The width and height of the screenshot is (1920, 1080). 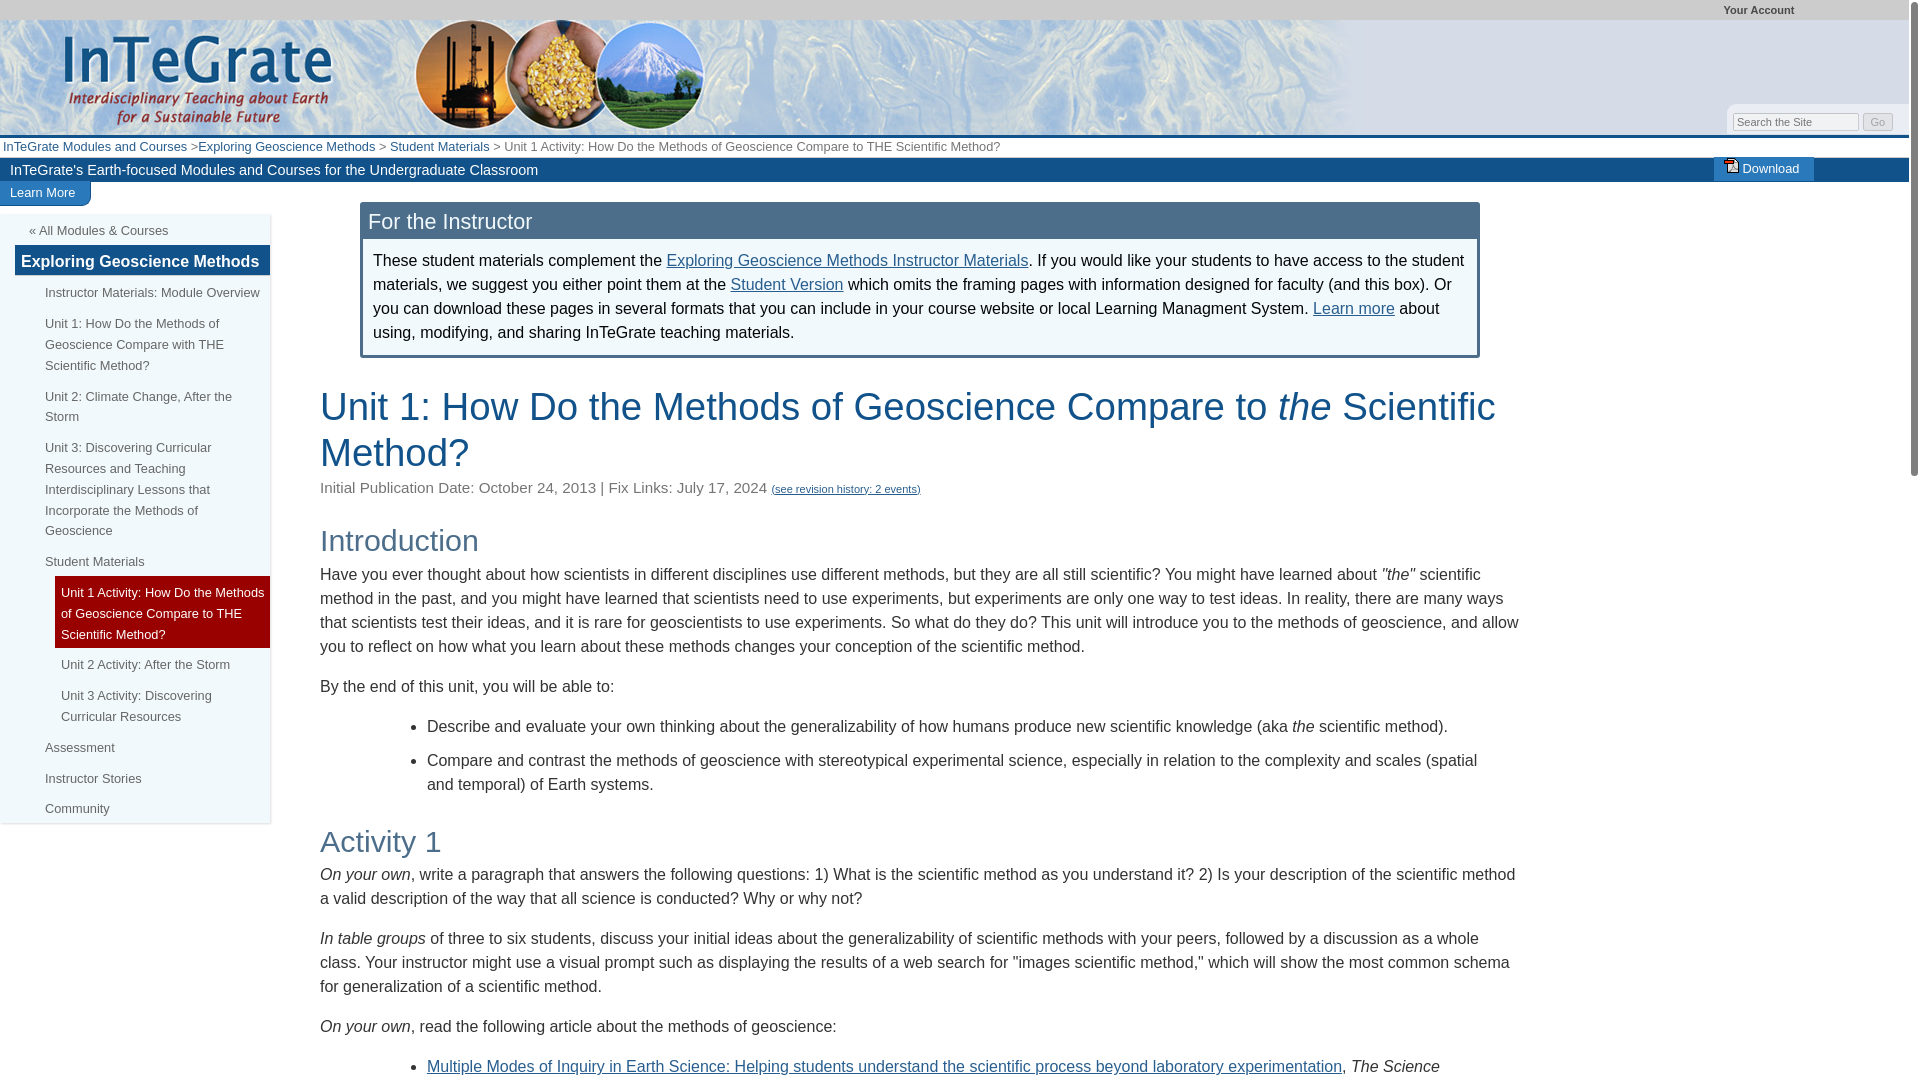 I want to click on Instructor Materials: Module Overview, so click(x=154, y=291).